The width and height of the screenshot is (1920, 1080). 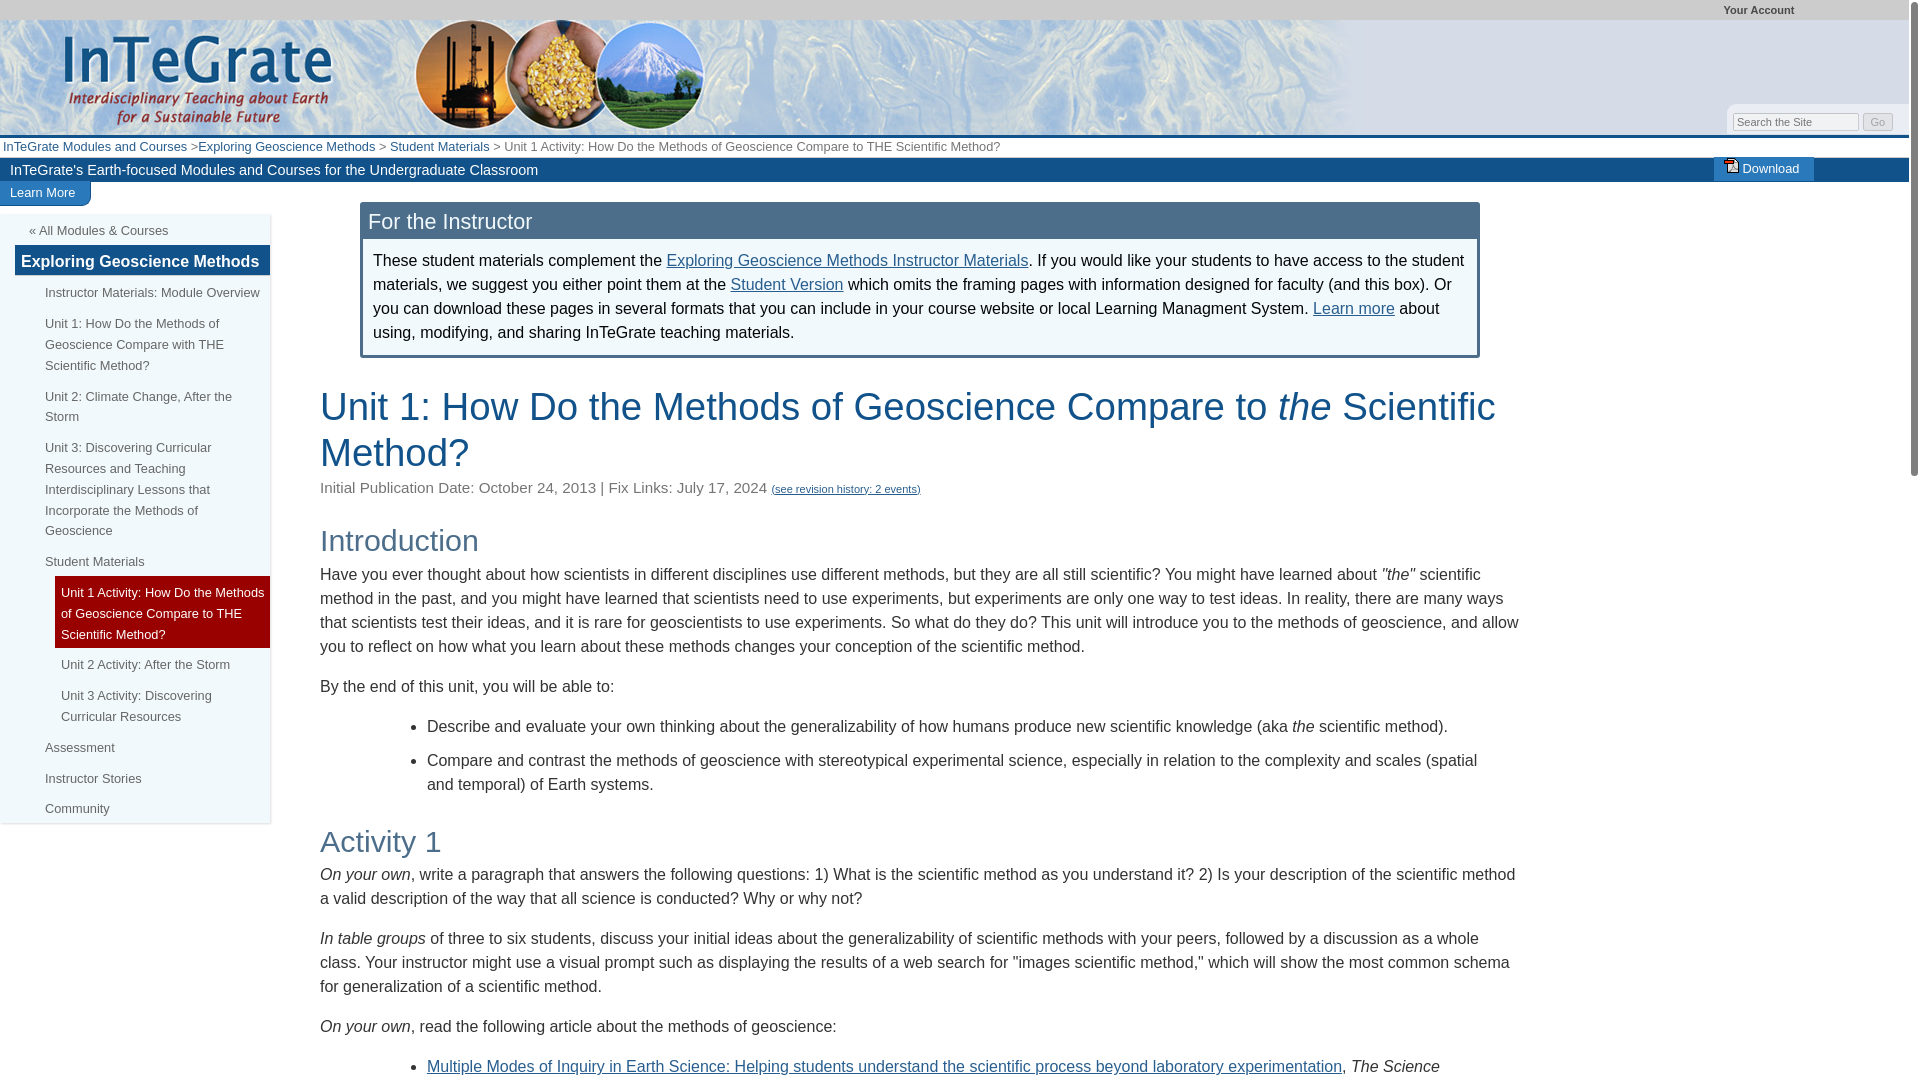 I want to click on Instructor Materials: Module Overview, so click(x=154, y=291).